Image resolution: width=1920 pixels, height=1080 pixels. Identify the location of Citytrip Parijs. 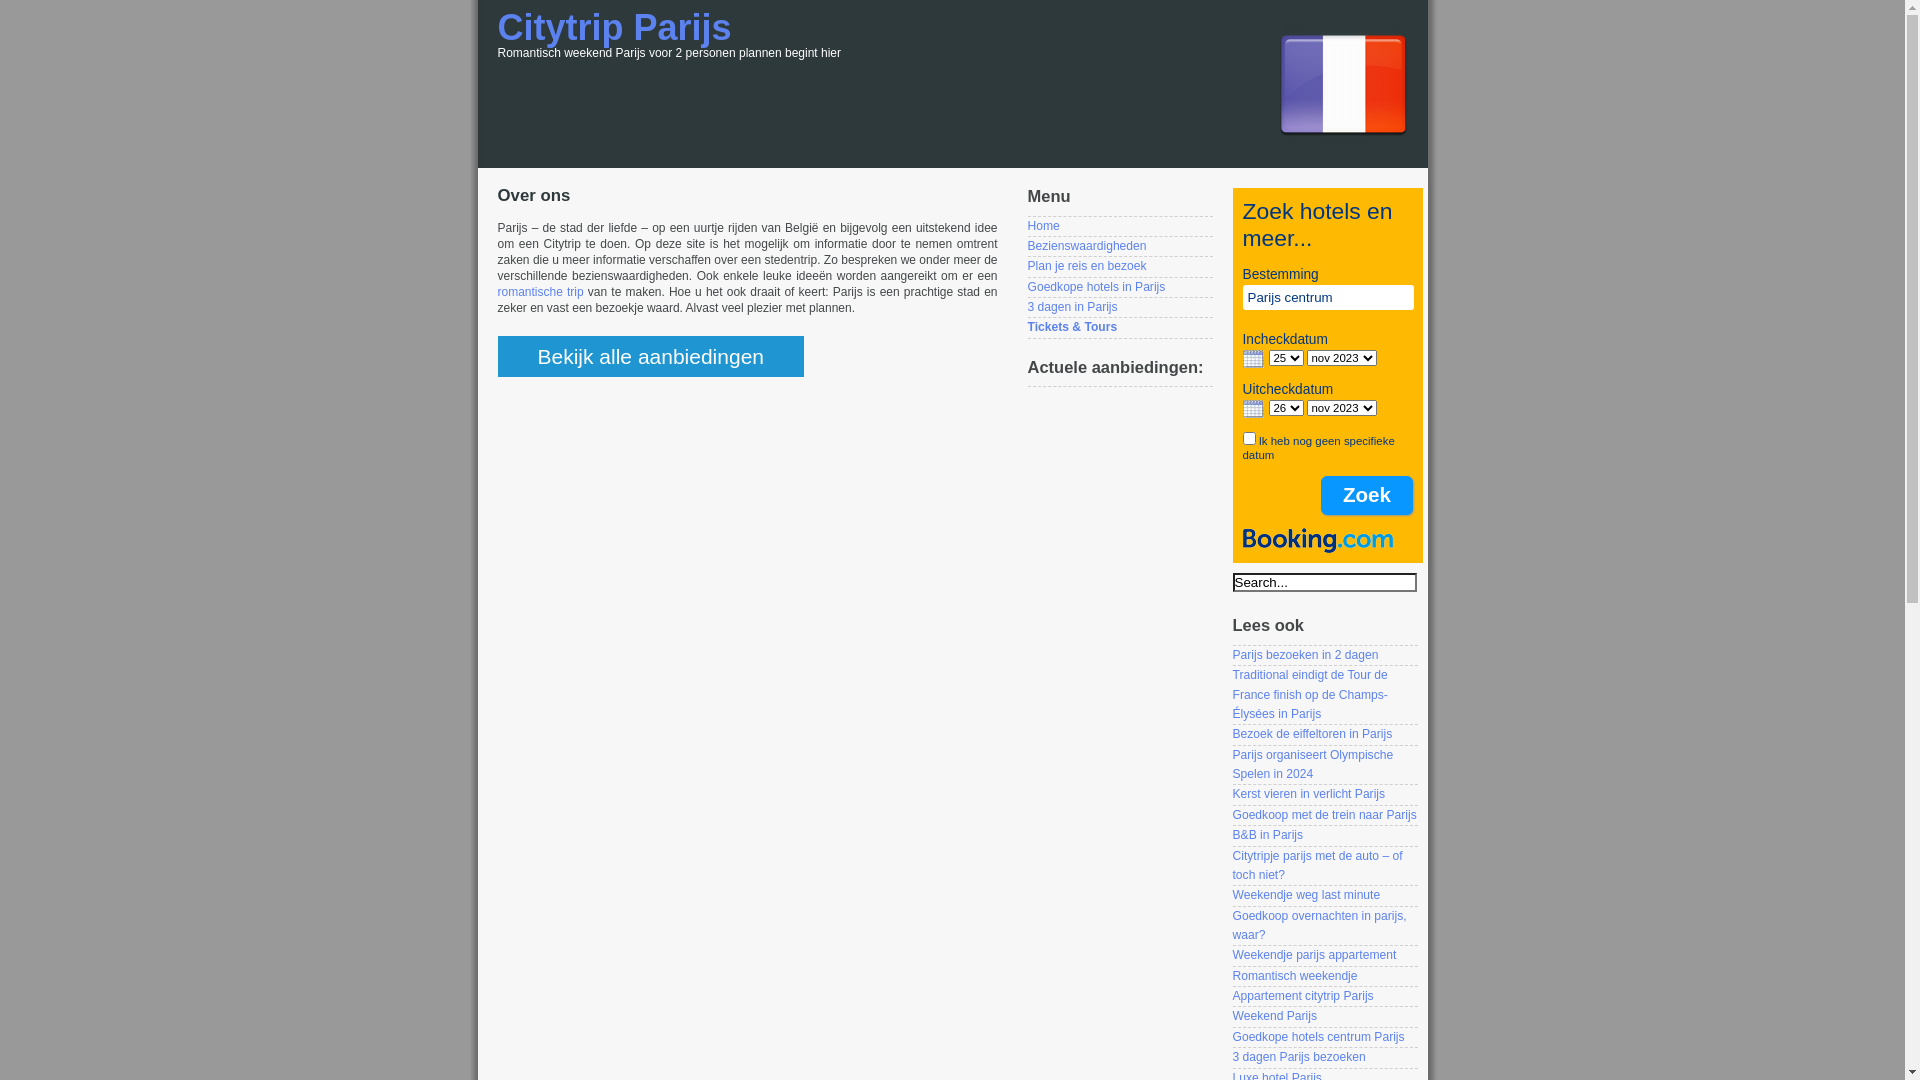
(615, 28).